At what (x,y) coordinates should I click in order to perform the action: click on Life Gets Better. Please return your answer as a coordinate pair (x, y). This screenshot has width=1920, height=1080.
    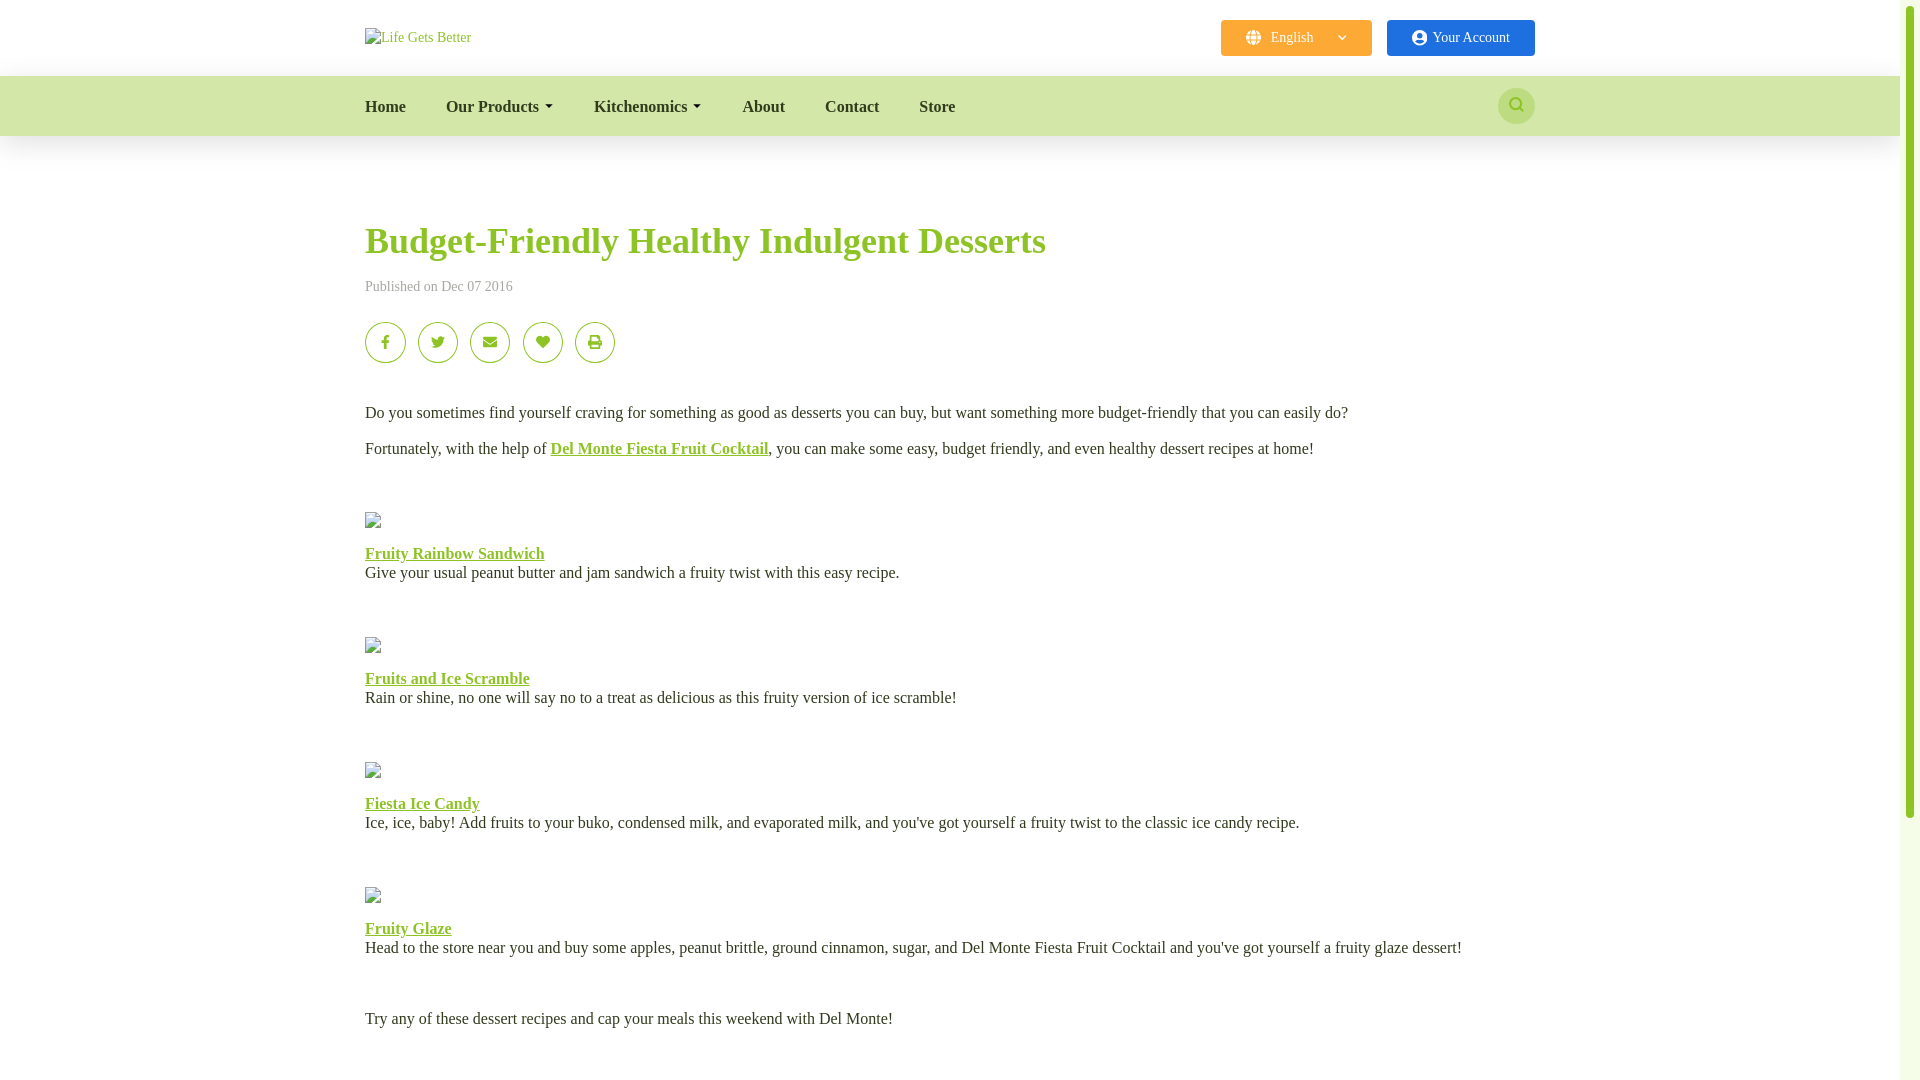
    Looking at the image, I should click on (417, 38).